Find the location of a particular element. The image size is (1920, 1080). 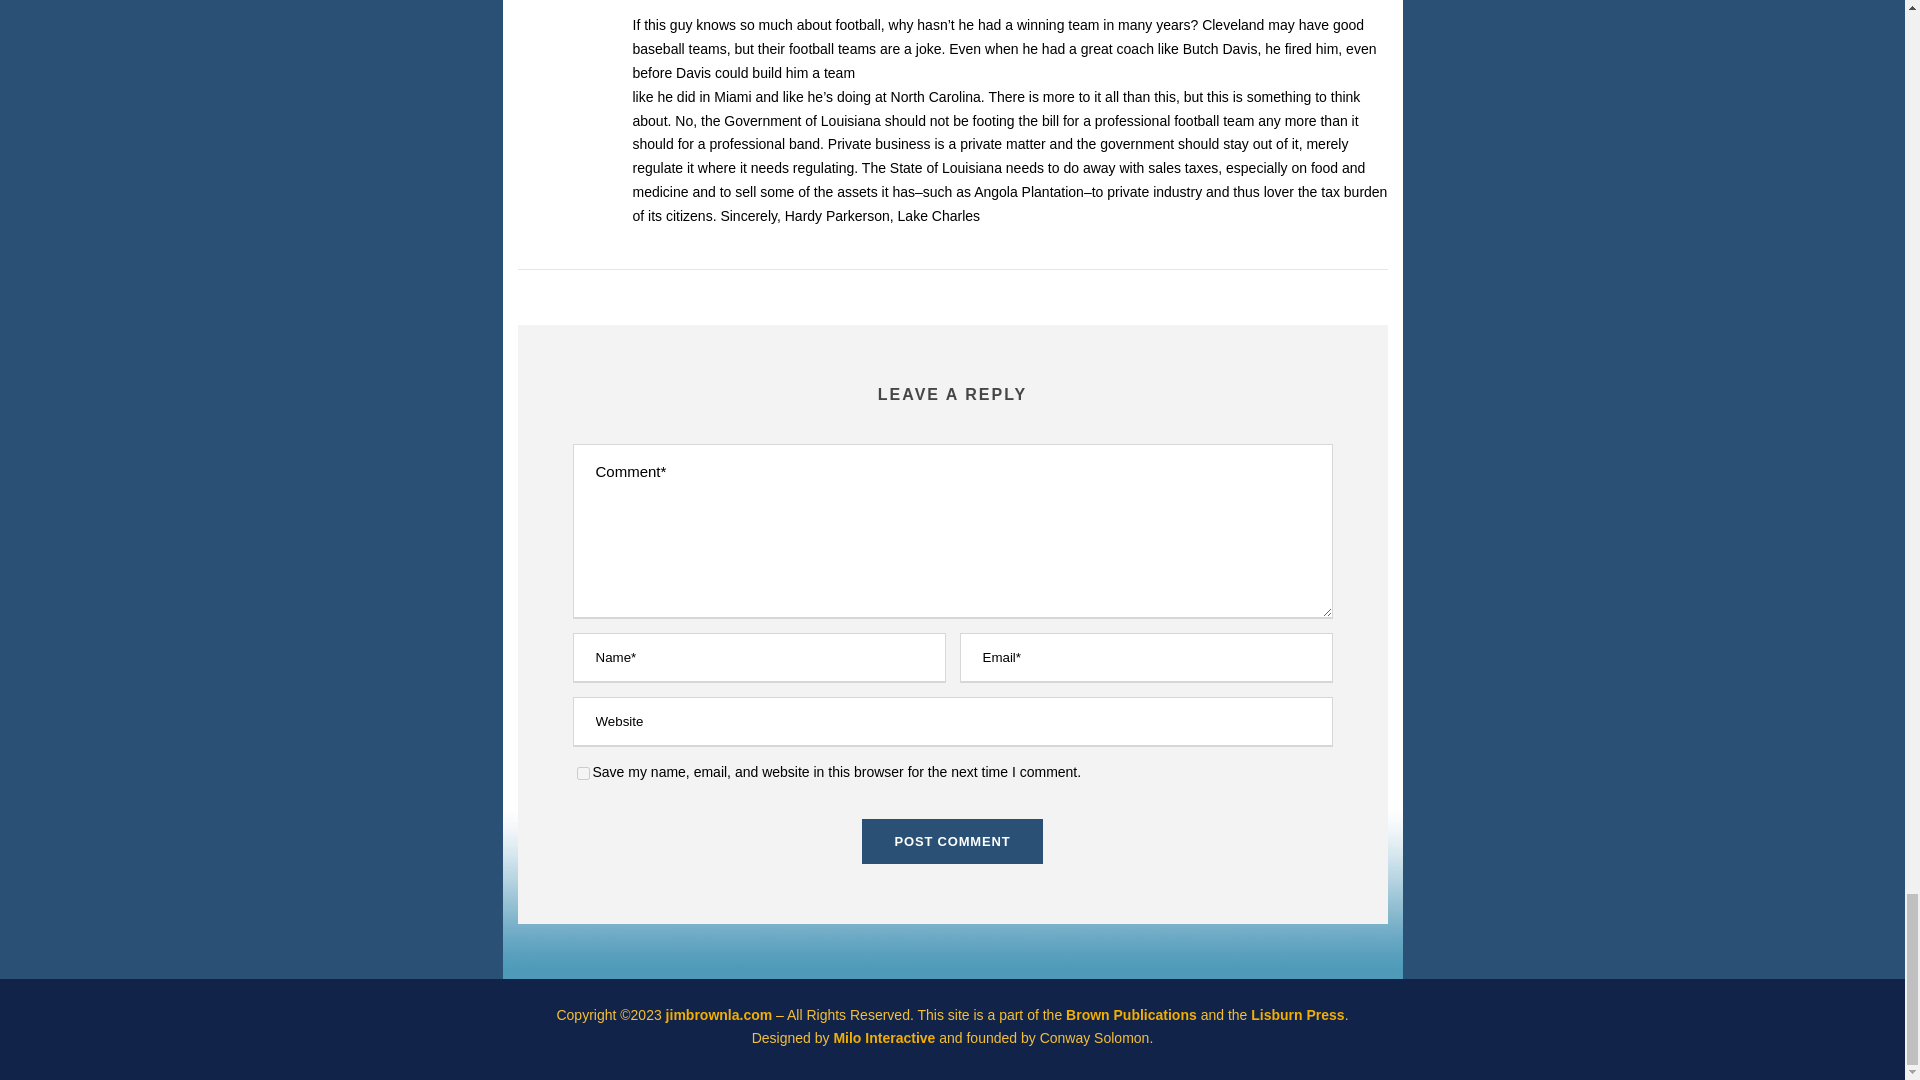

Milo Interactive  is located at coordinates (886, 1038).